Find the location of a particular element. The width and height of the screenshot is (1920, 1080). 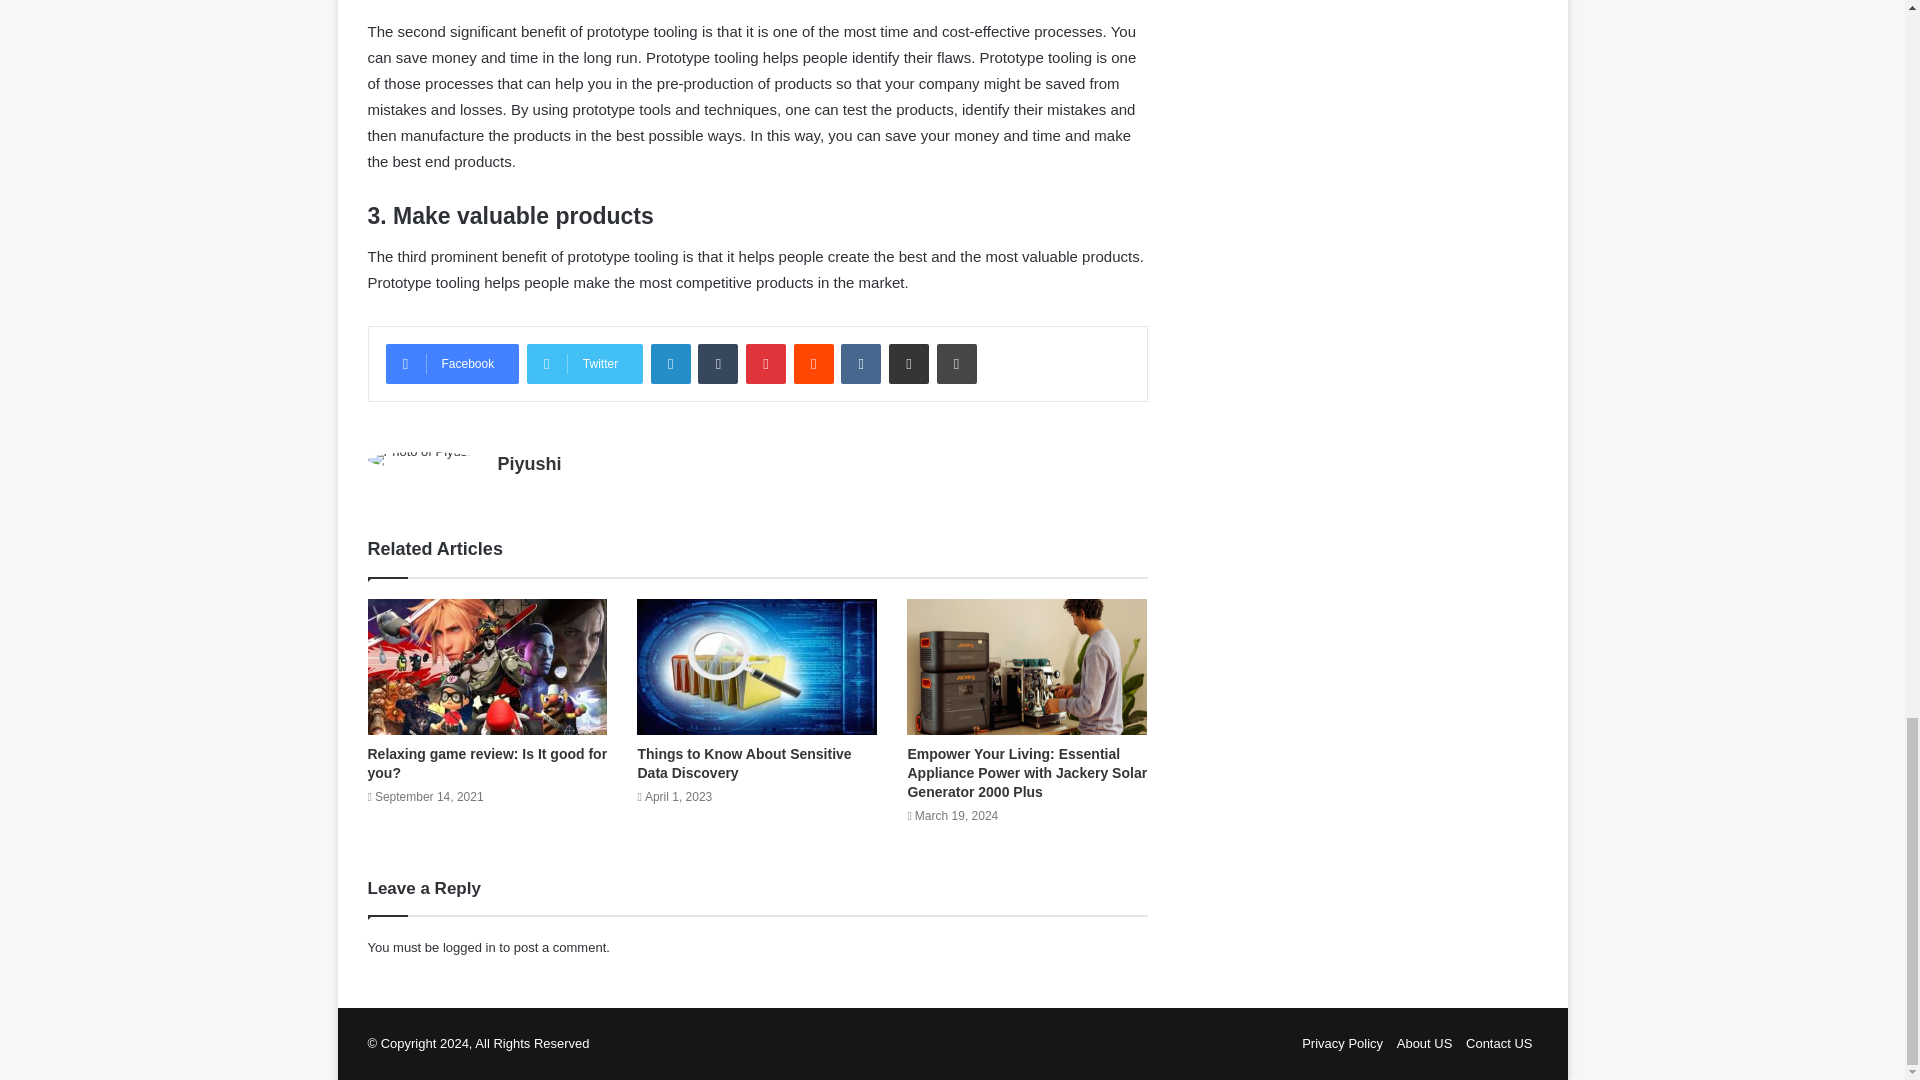

Facebook is located at coordinates (452, 364).